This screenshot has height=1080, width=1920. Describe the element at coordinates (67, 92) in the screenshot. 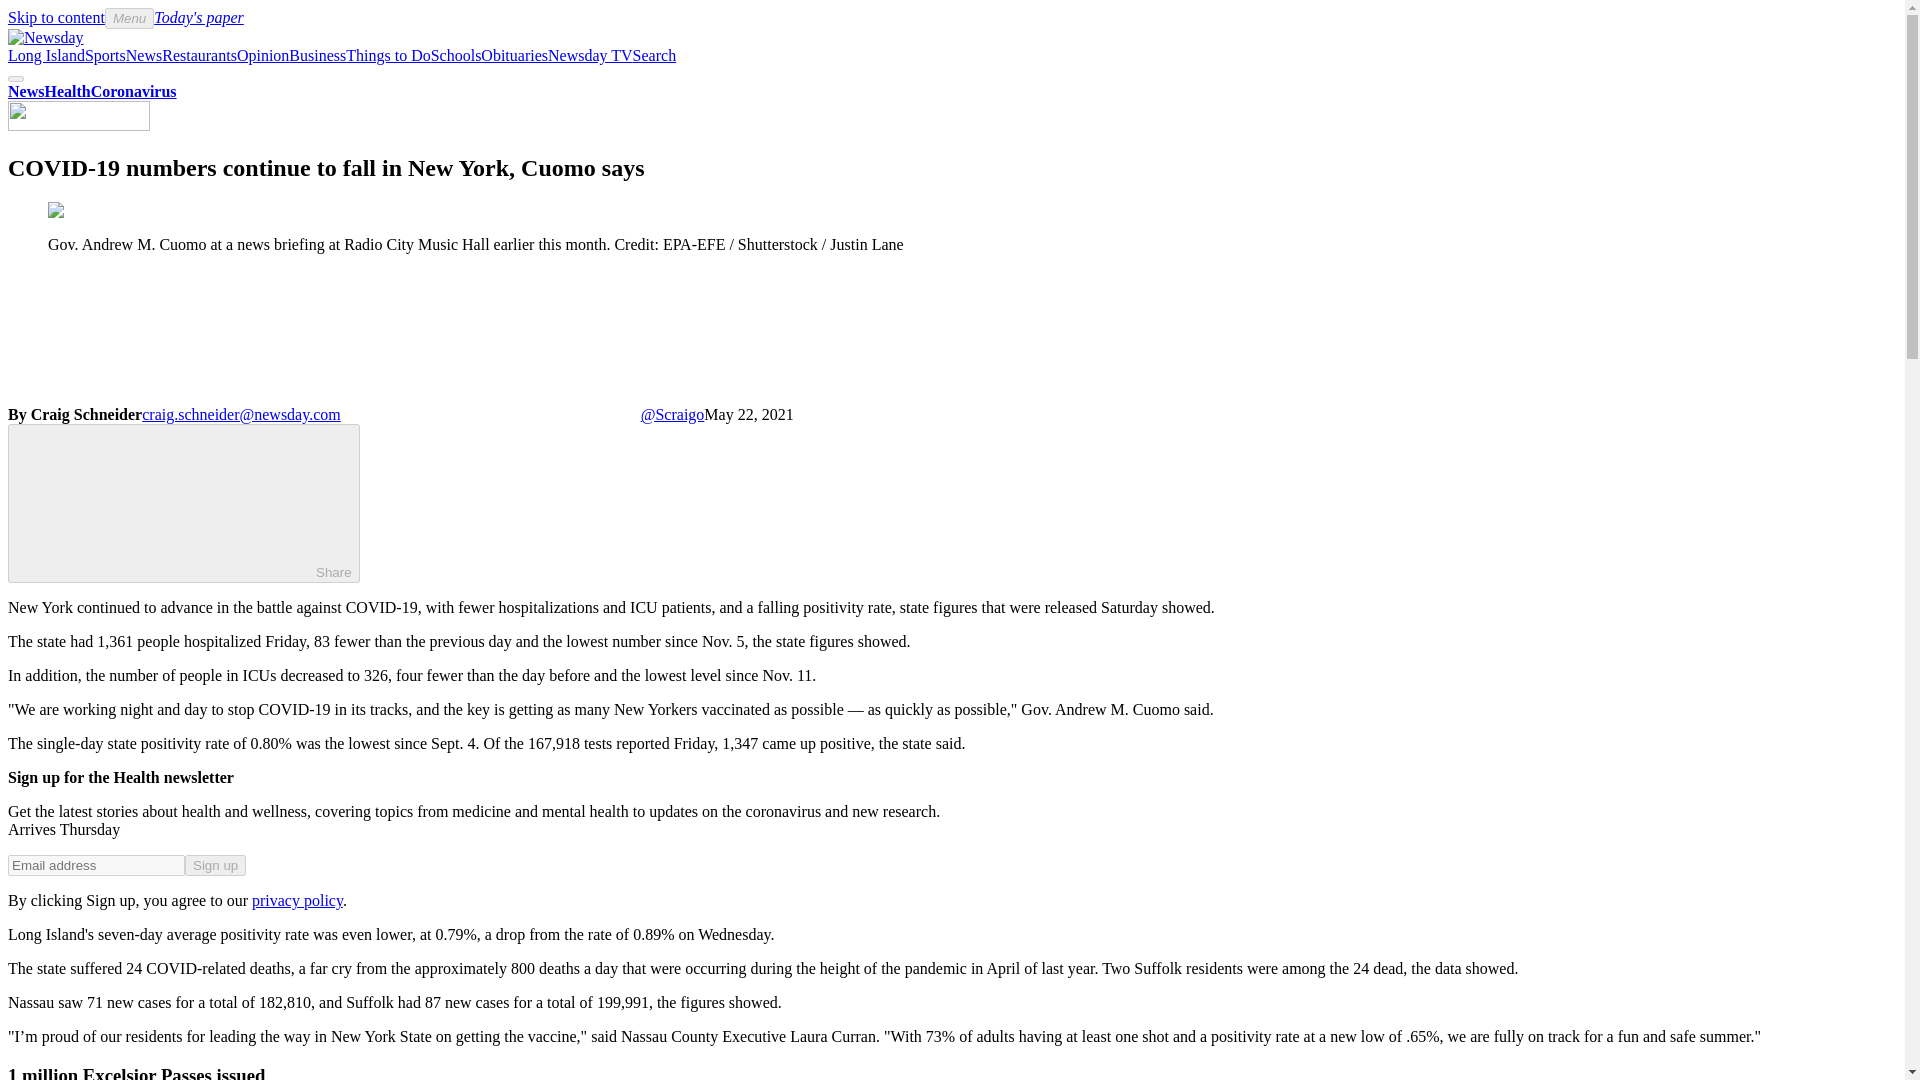

I see `Health` at that location.